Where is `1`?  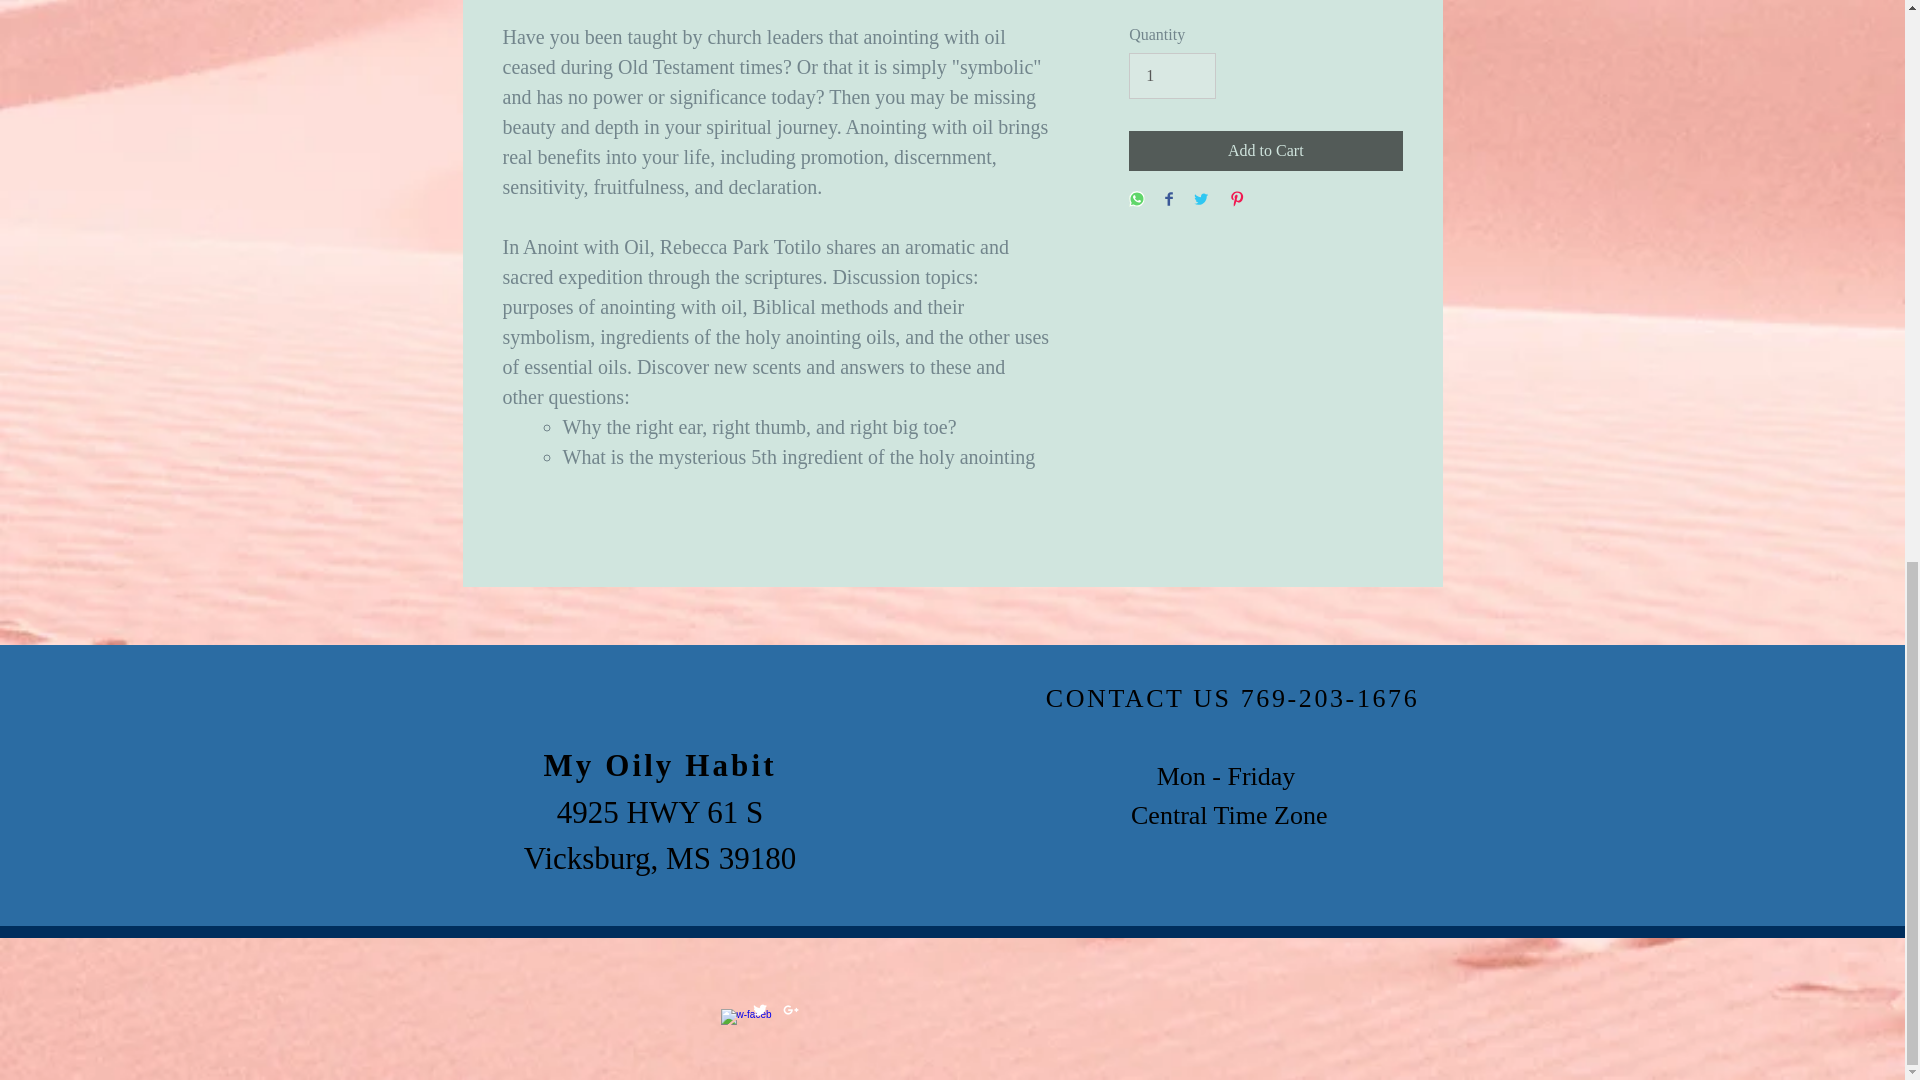 1 is located at coordinates (1172, 76).